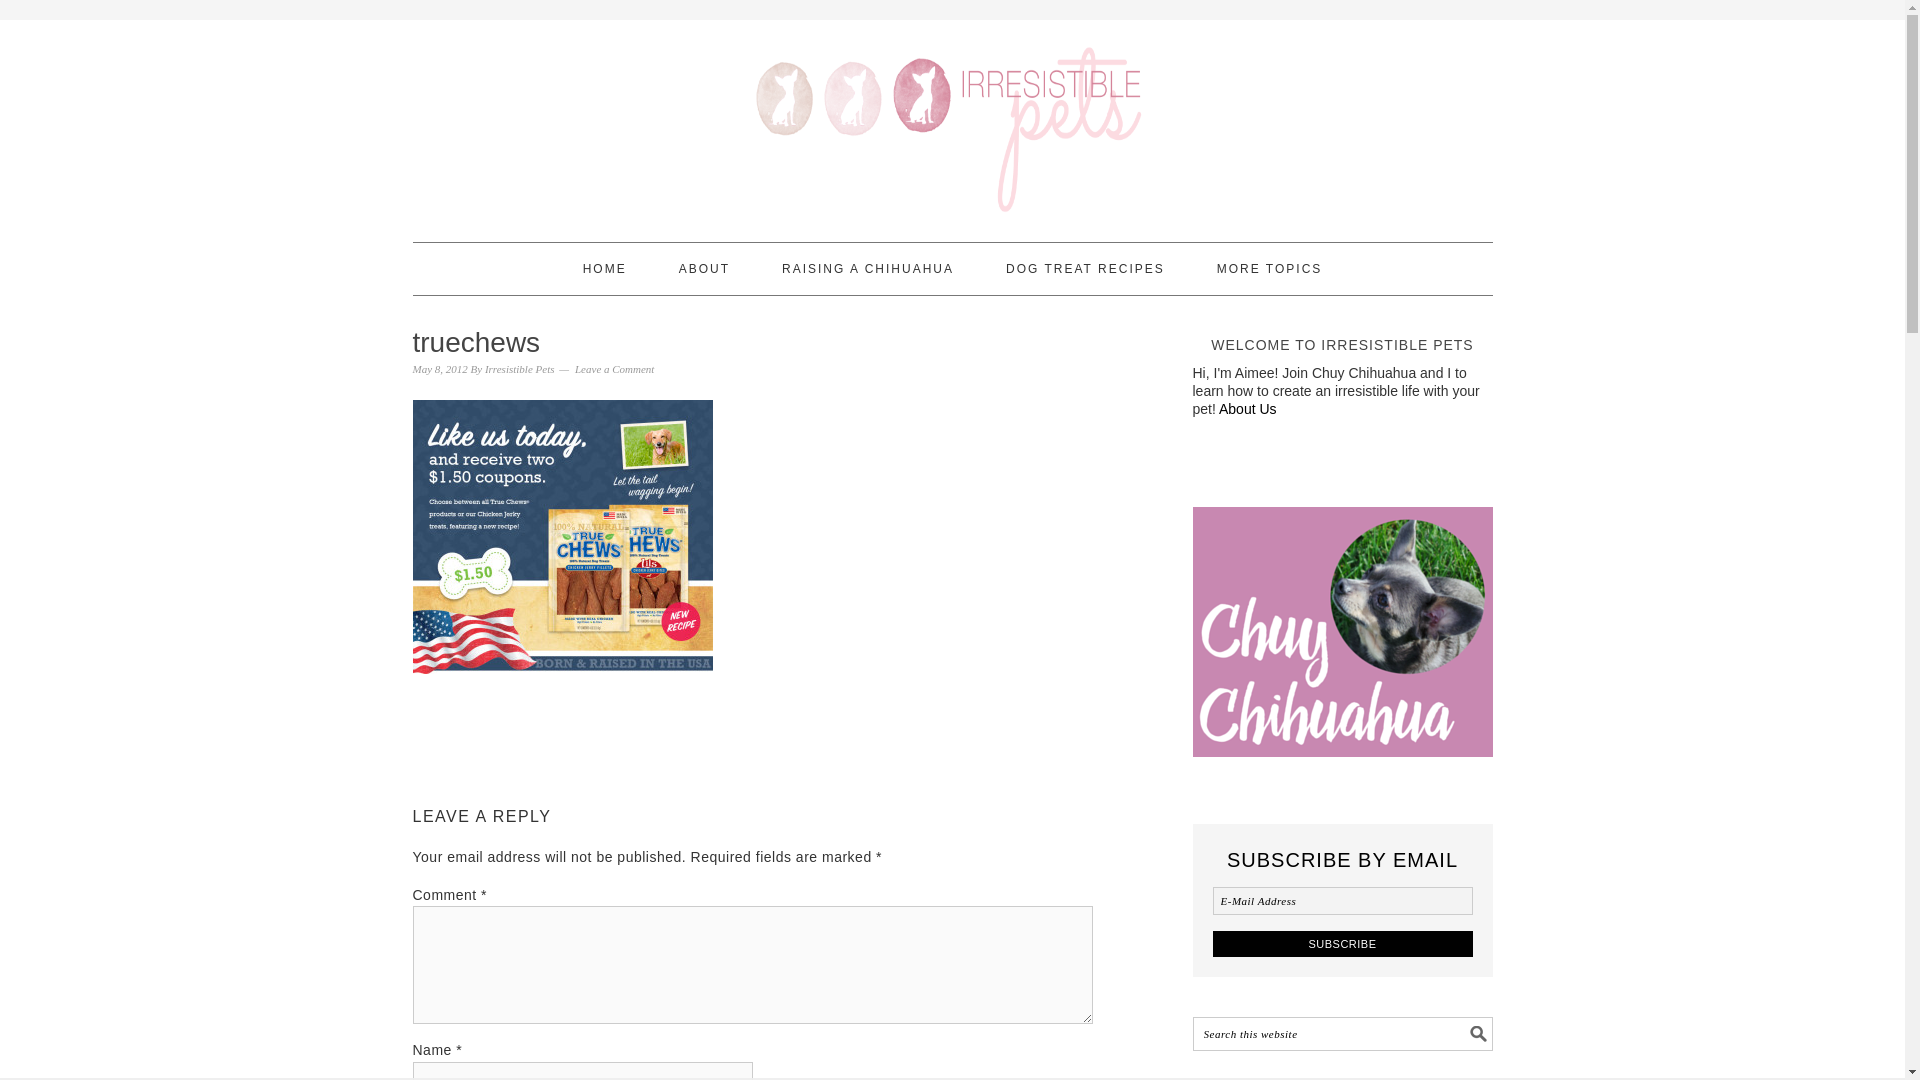  What do you see at coordinates (614, 368) in the screenshot?
I see `Leave a Comment` at bounding box center [614, 368].